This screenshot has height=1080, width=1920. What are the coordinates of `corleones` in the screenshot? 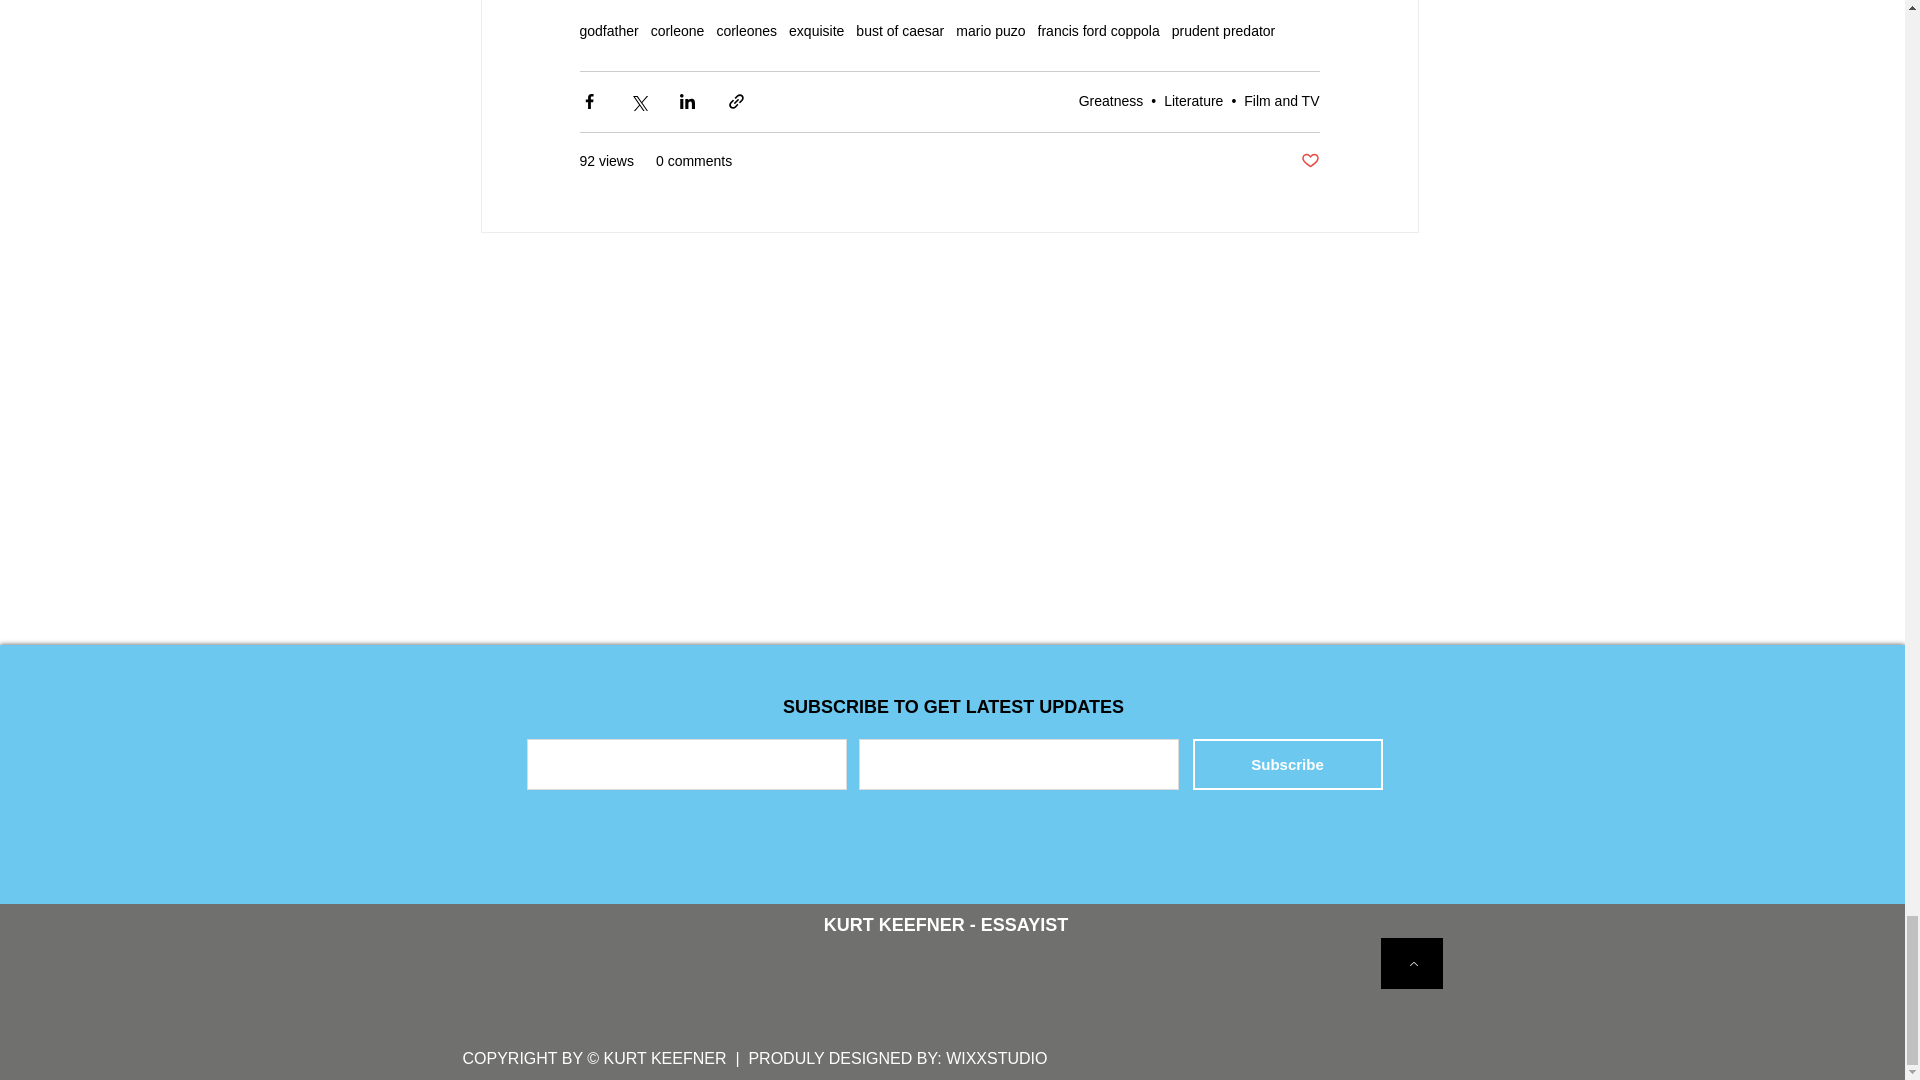 It's located at (746, 30).